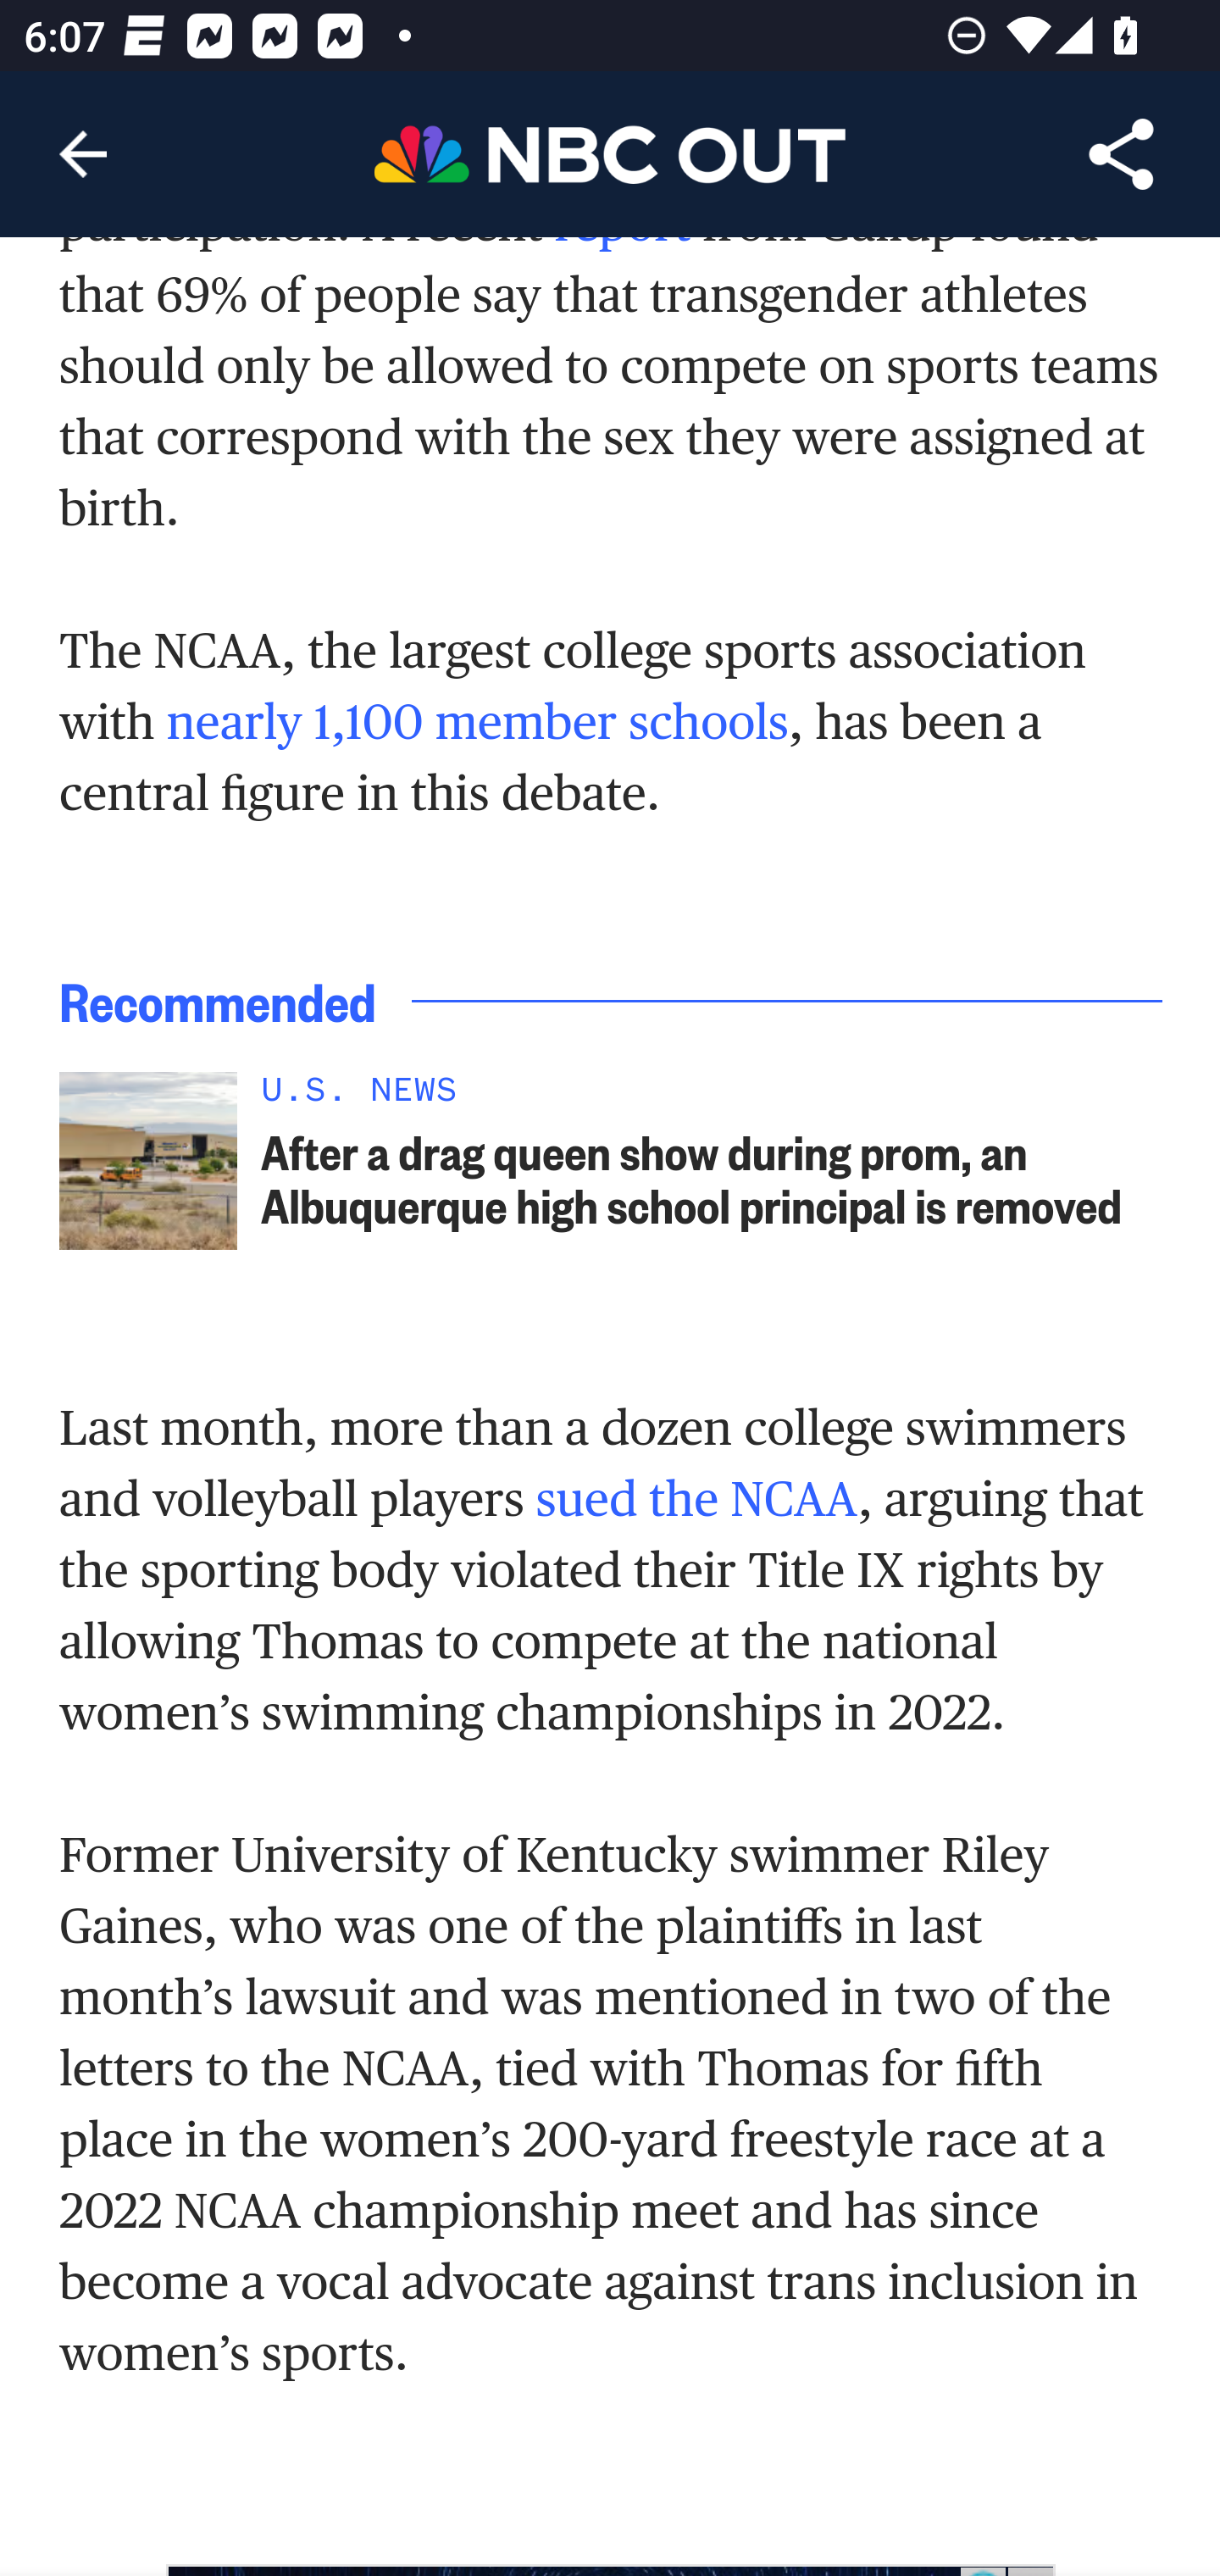  What do you see at coordinates (696, 1500) in the screenshot?
I see `sued the NCAA` at bounding box center [696, 1500].